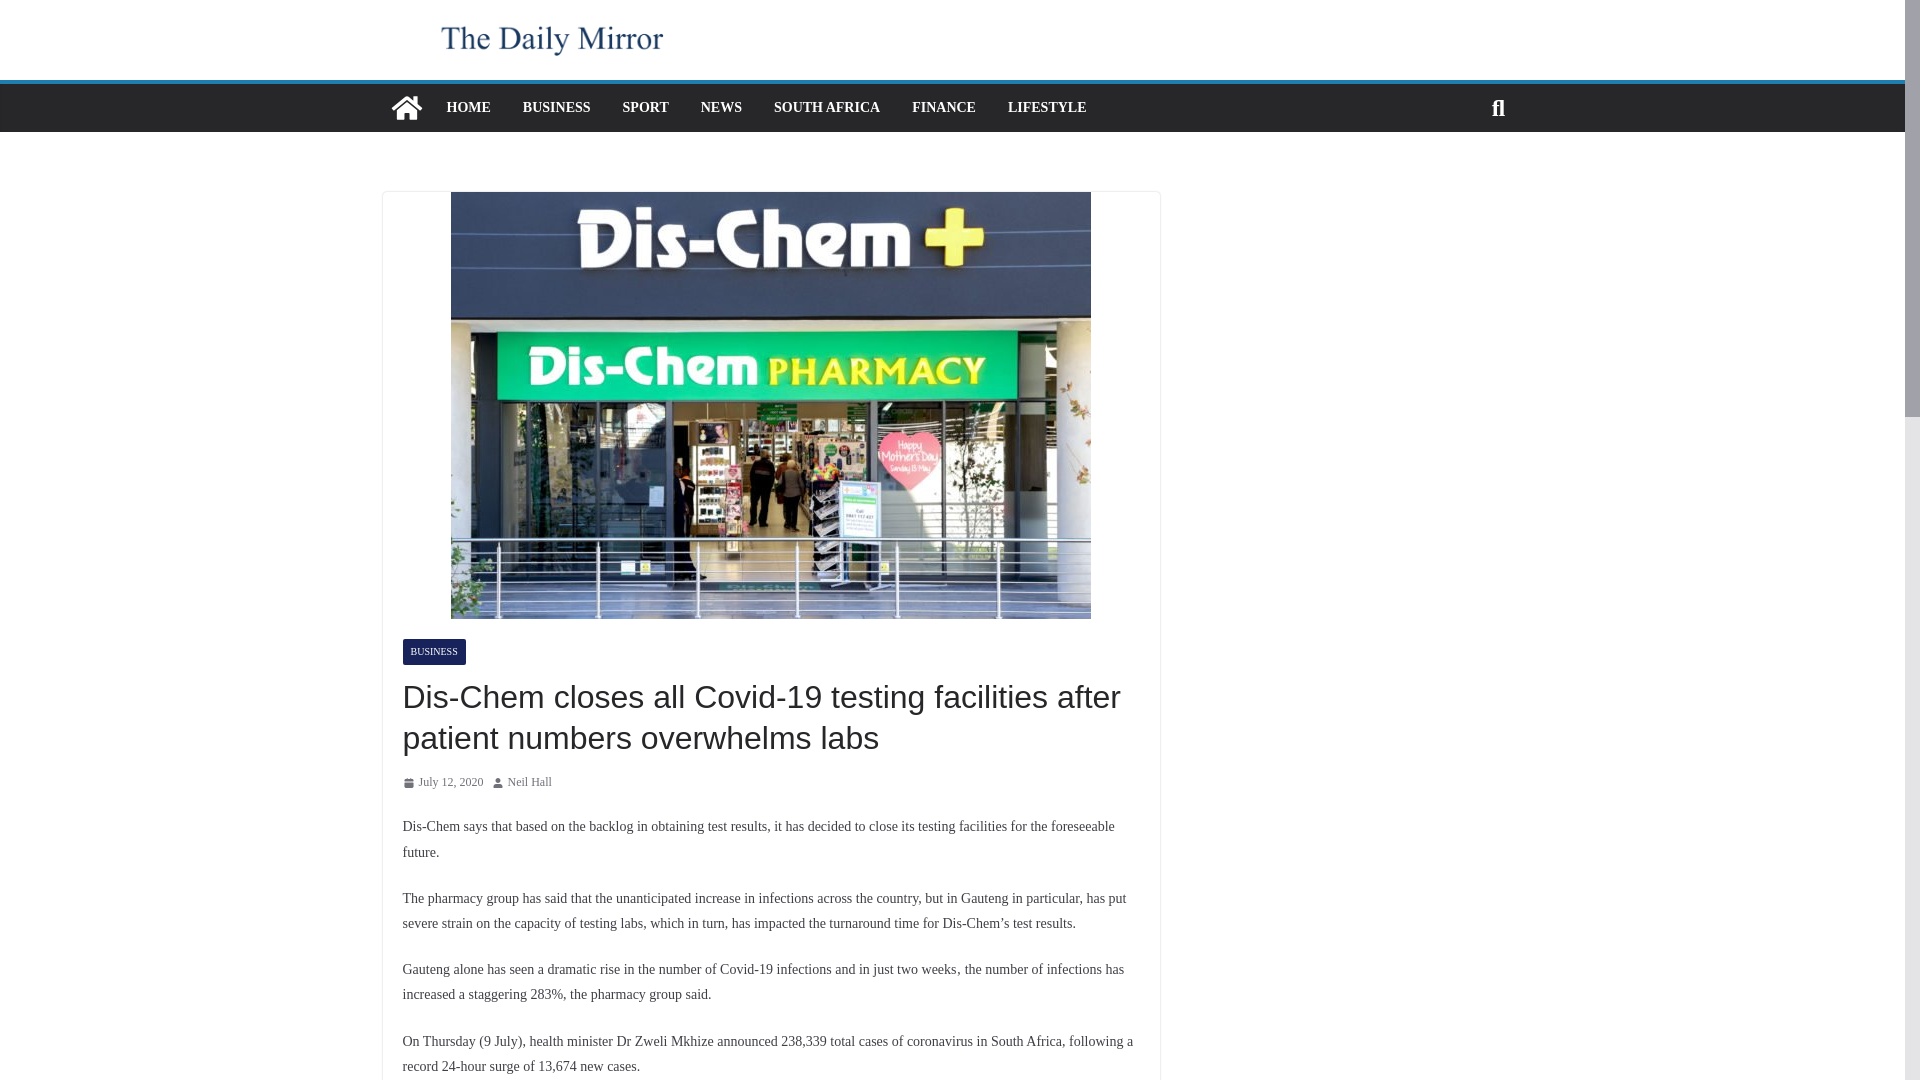 Image resolution: width=1920 pixels, height=1080 pixels. Describe the element at coordinates (442, 782) in the screenshot. I see `5:15 pm` at that location.